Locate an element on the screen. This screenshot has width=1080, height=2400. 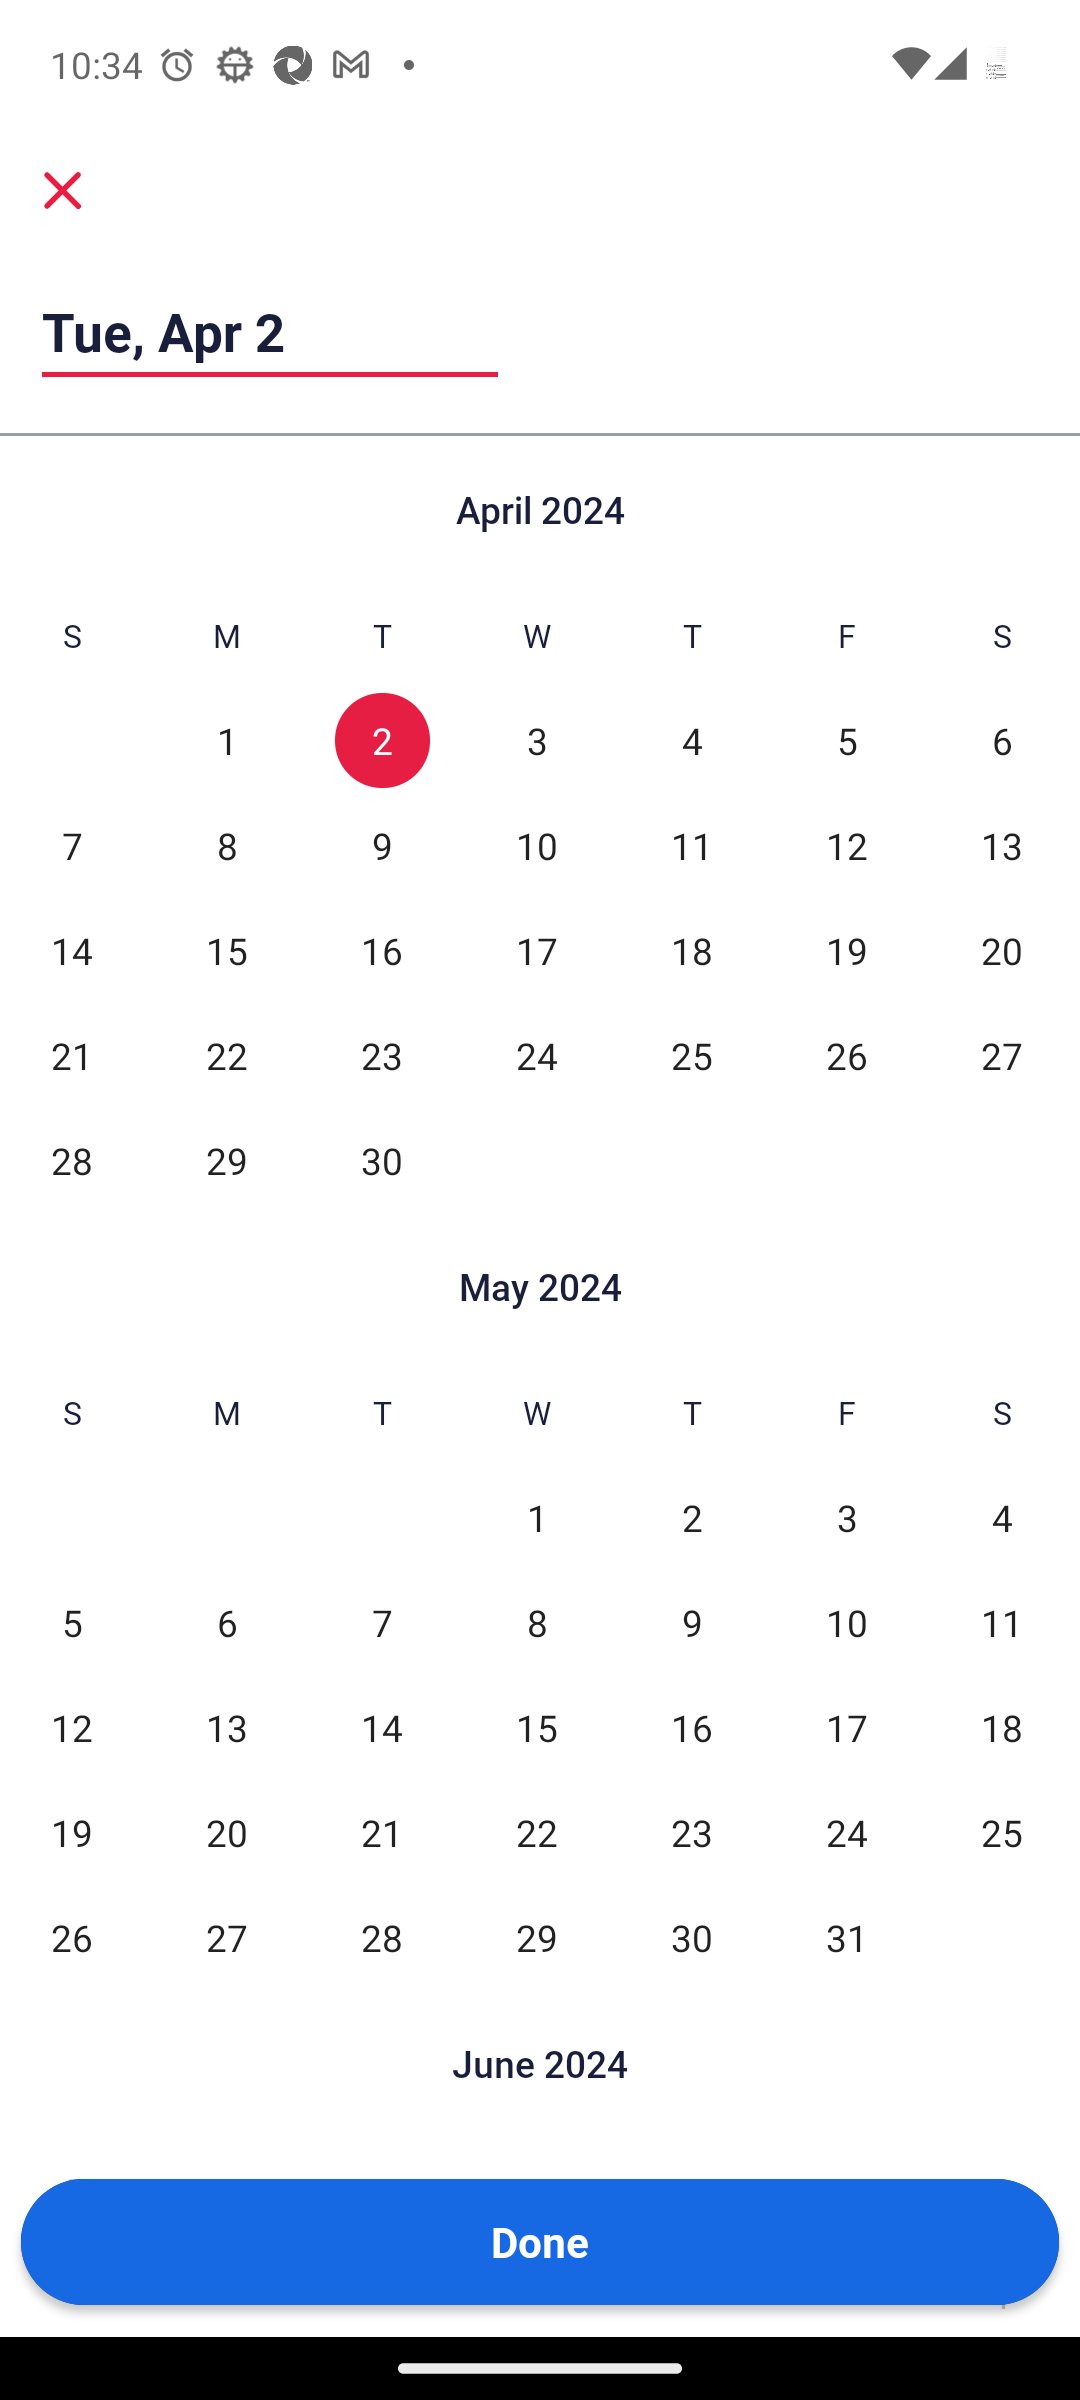
24 Wed, Apr 24, Not Selected is located at coordinates (536, 1056).